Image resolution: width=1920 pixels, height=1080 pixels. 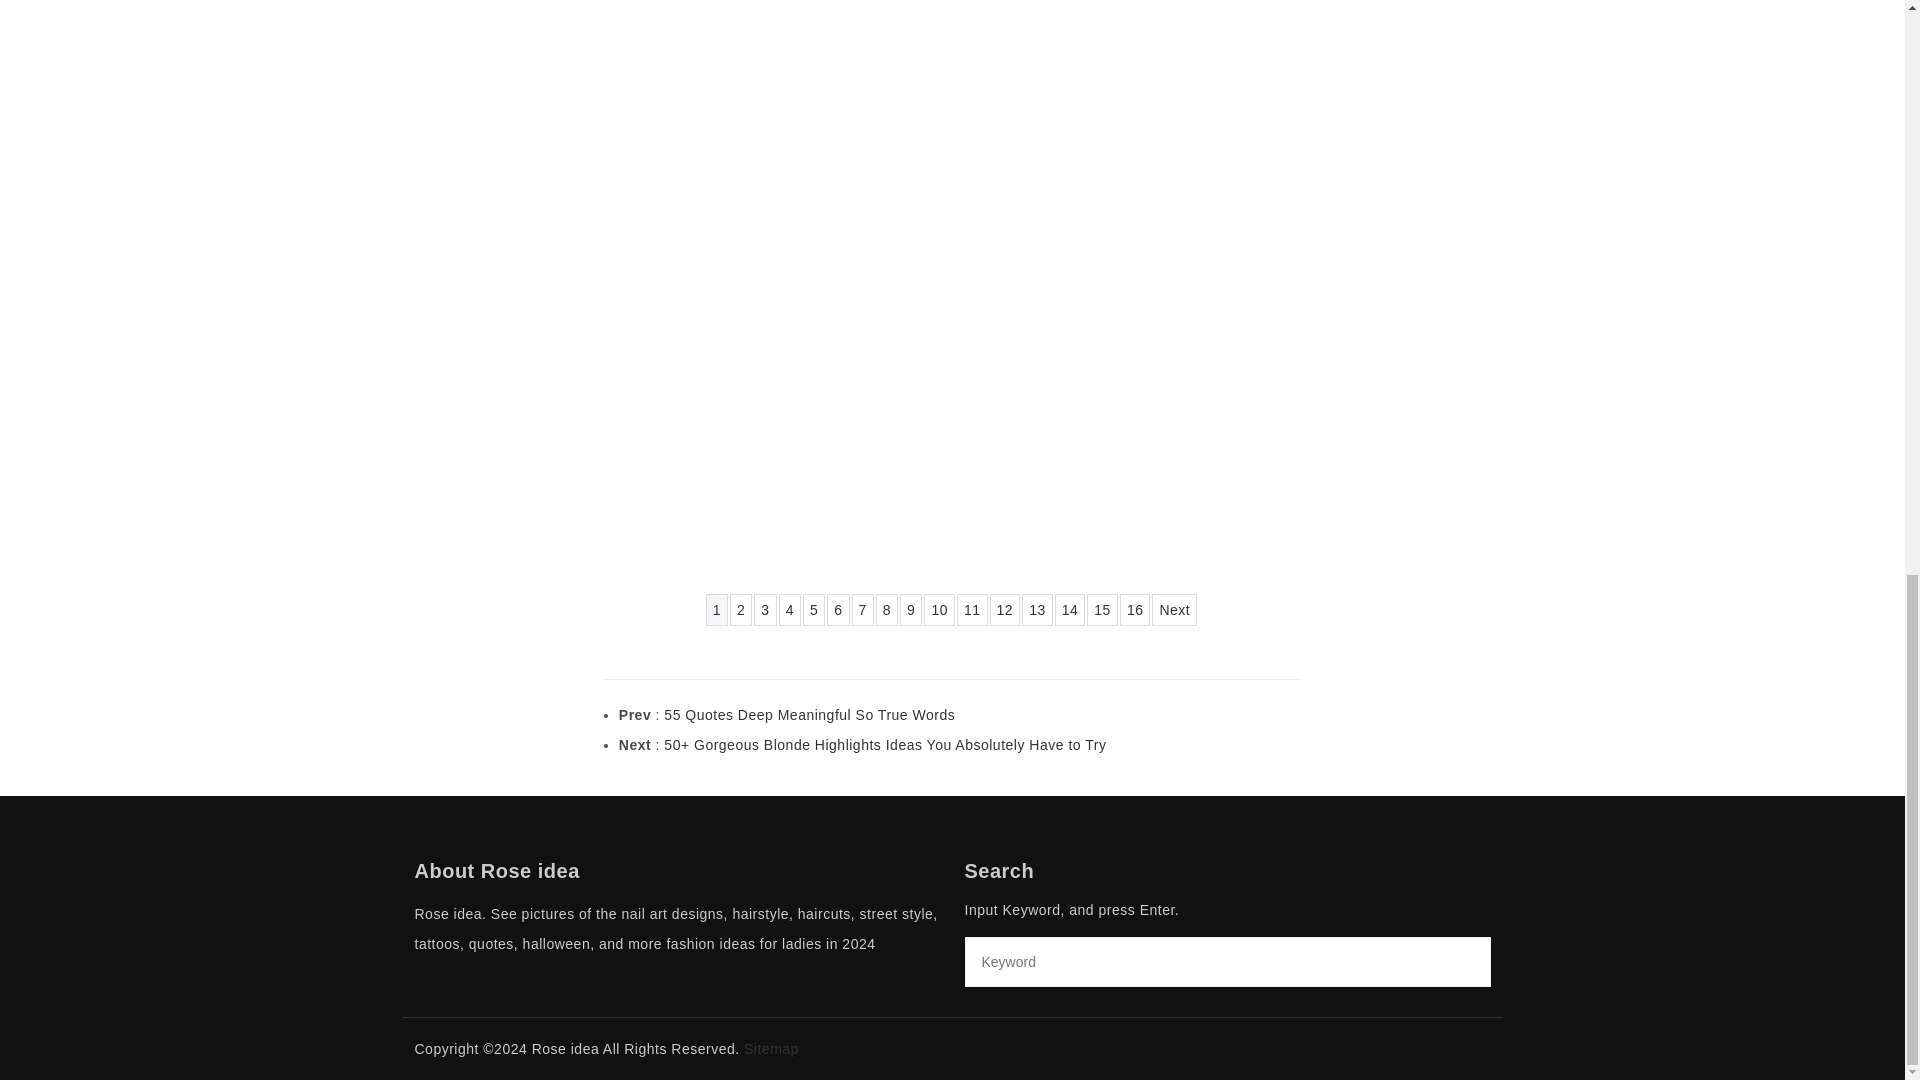 What do you see at coordinates (1102, 610) in the screenshot?
I see `15` at bounding box center [1102, 610].